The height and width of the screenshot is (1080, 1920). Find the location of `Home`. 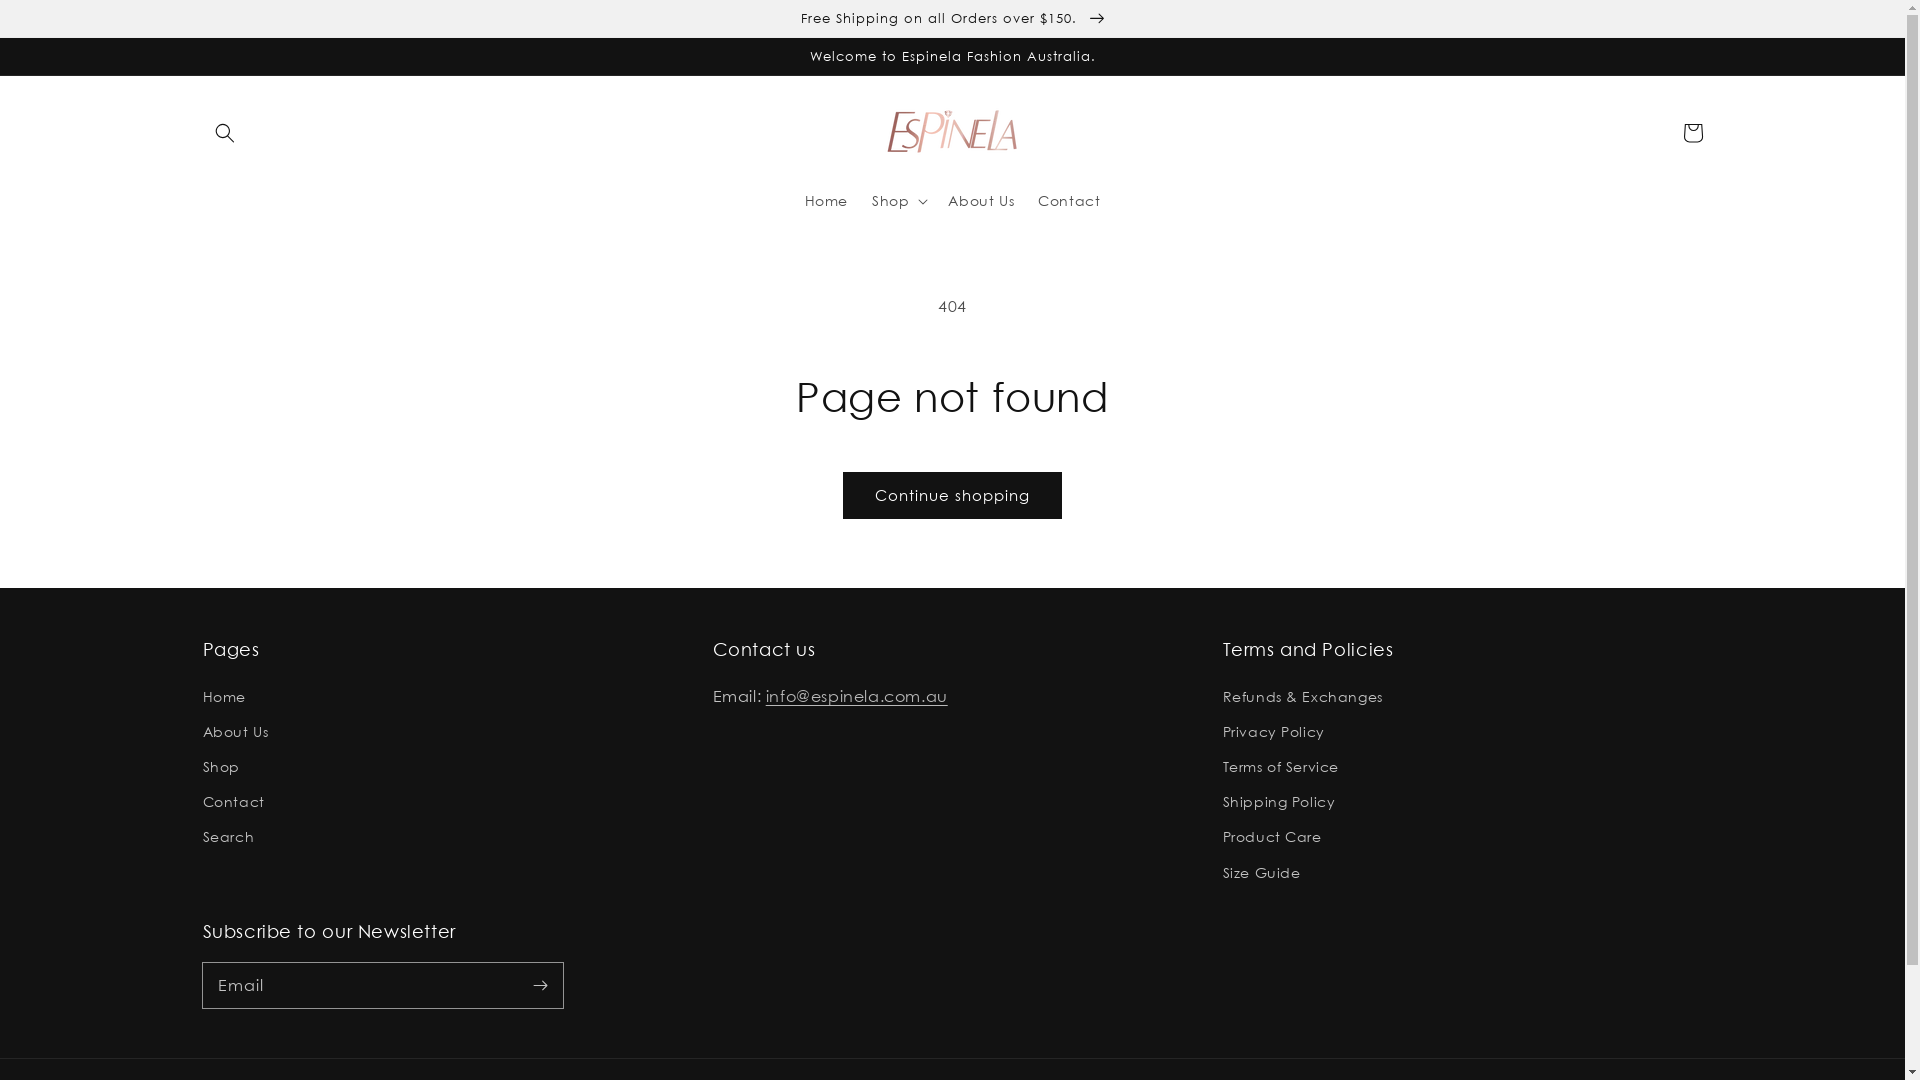

Home is located at coordinates (826, 201).